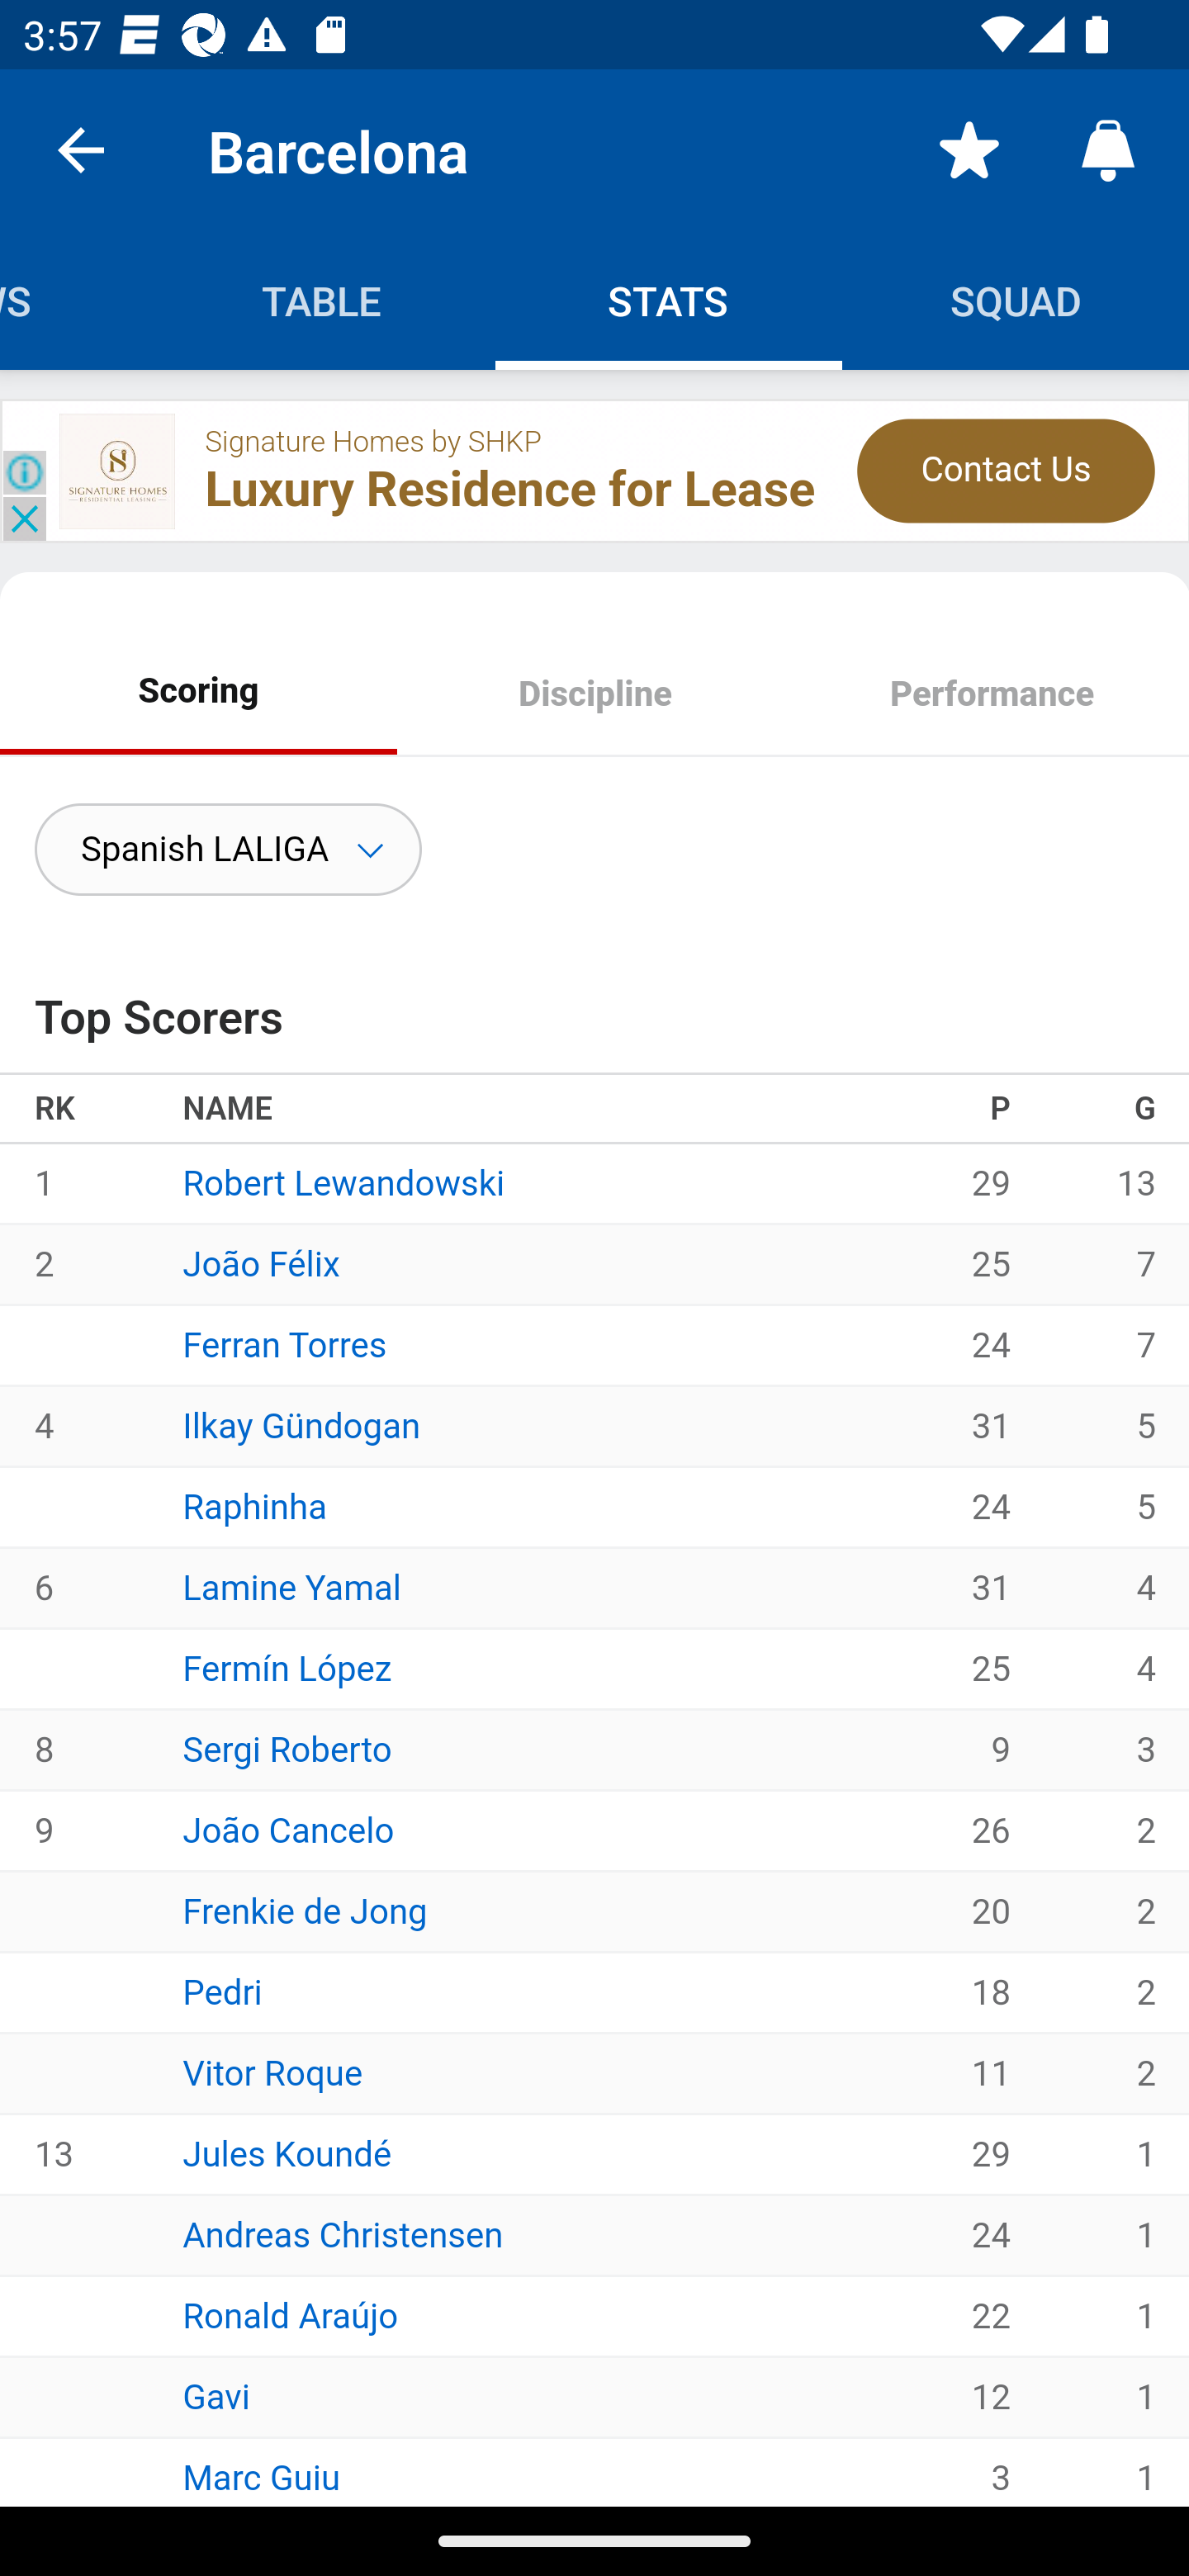 Image resolution: width=1189 pixels, height=2576 pixels. I want to click on Ronald Araújo, so click(290, 2315).